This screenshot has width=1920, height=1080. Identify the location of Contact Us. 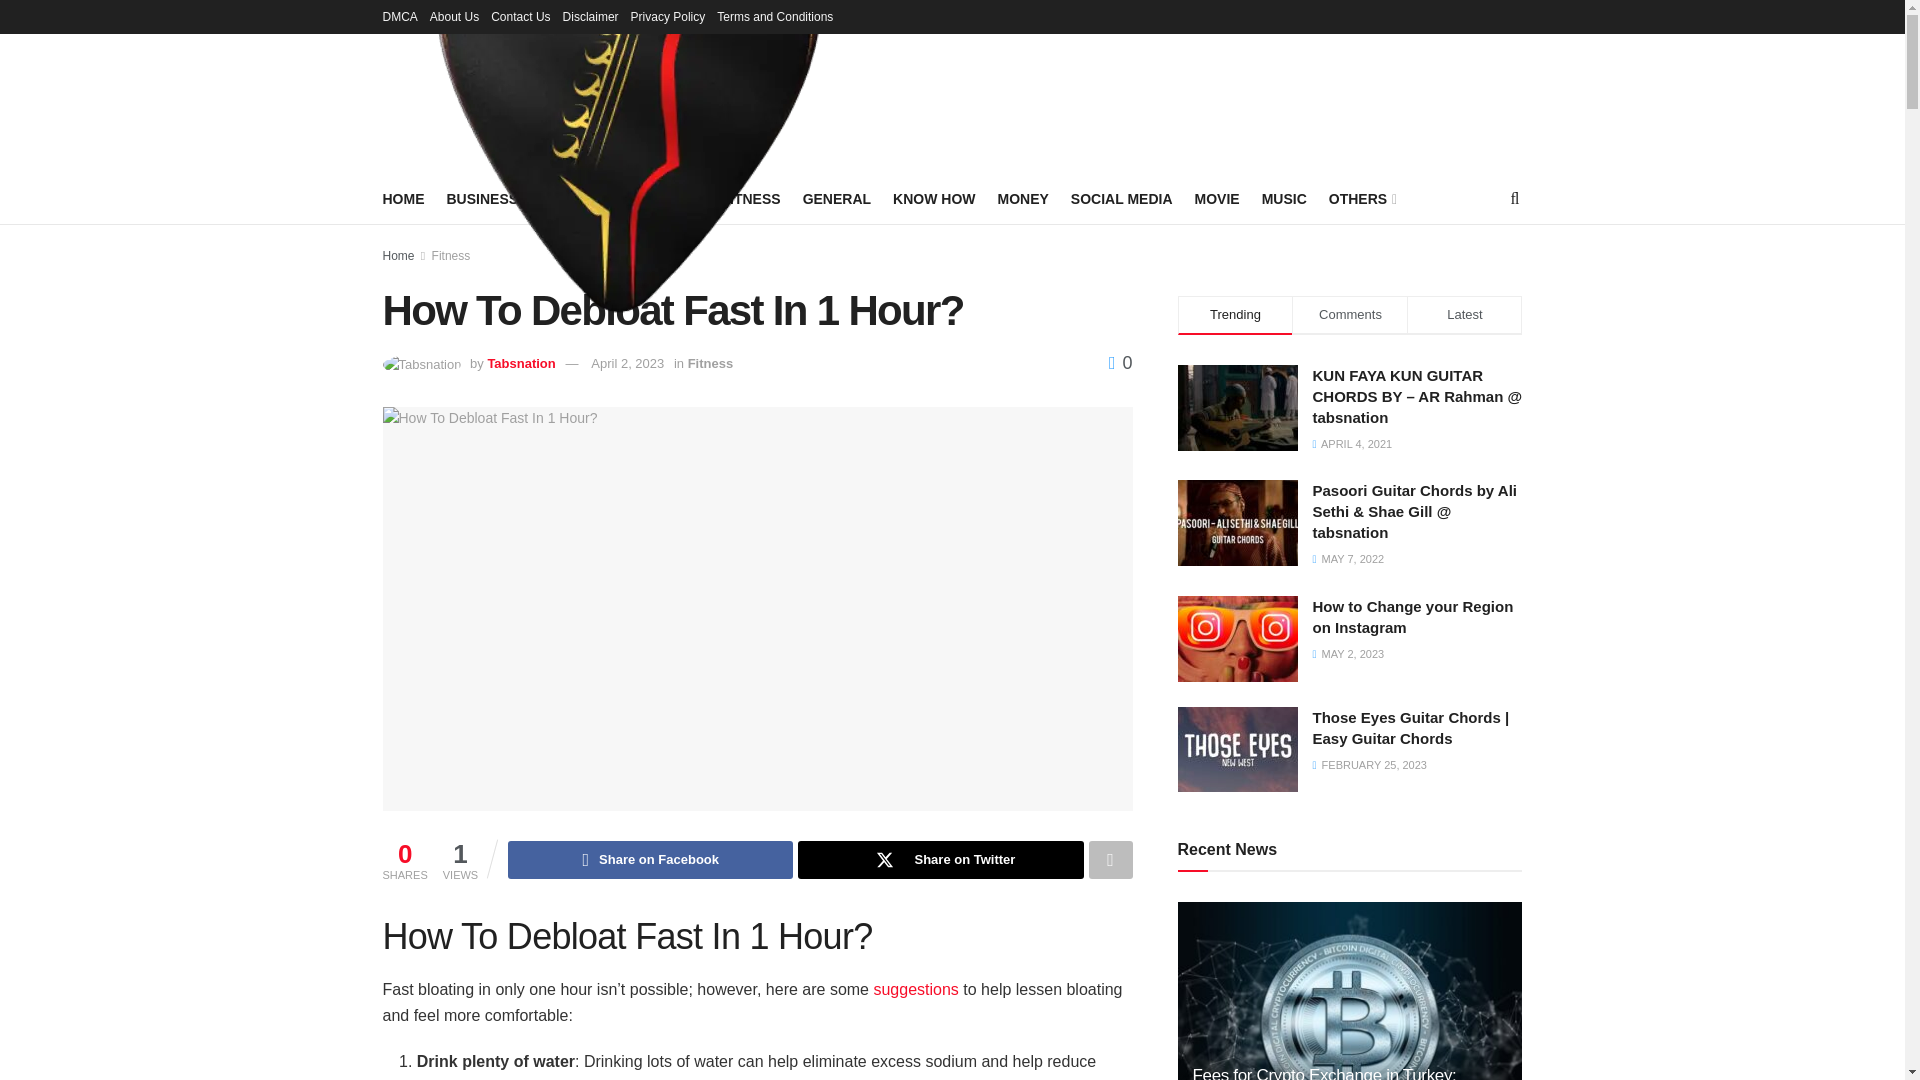
(520, 16).